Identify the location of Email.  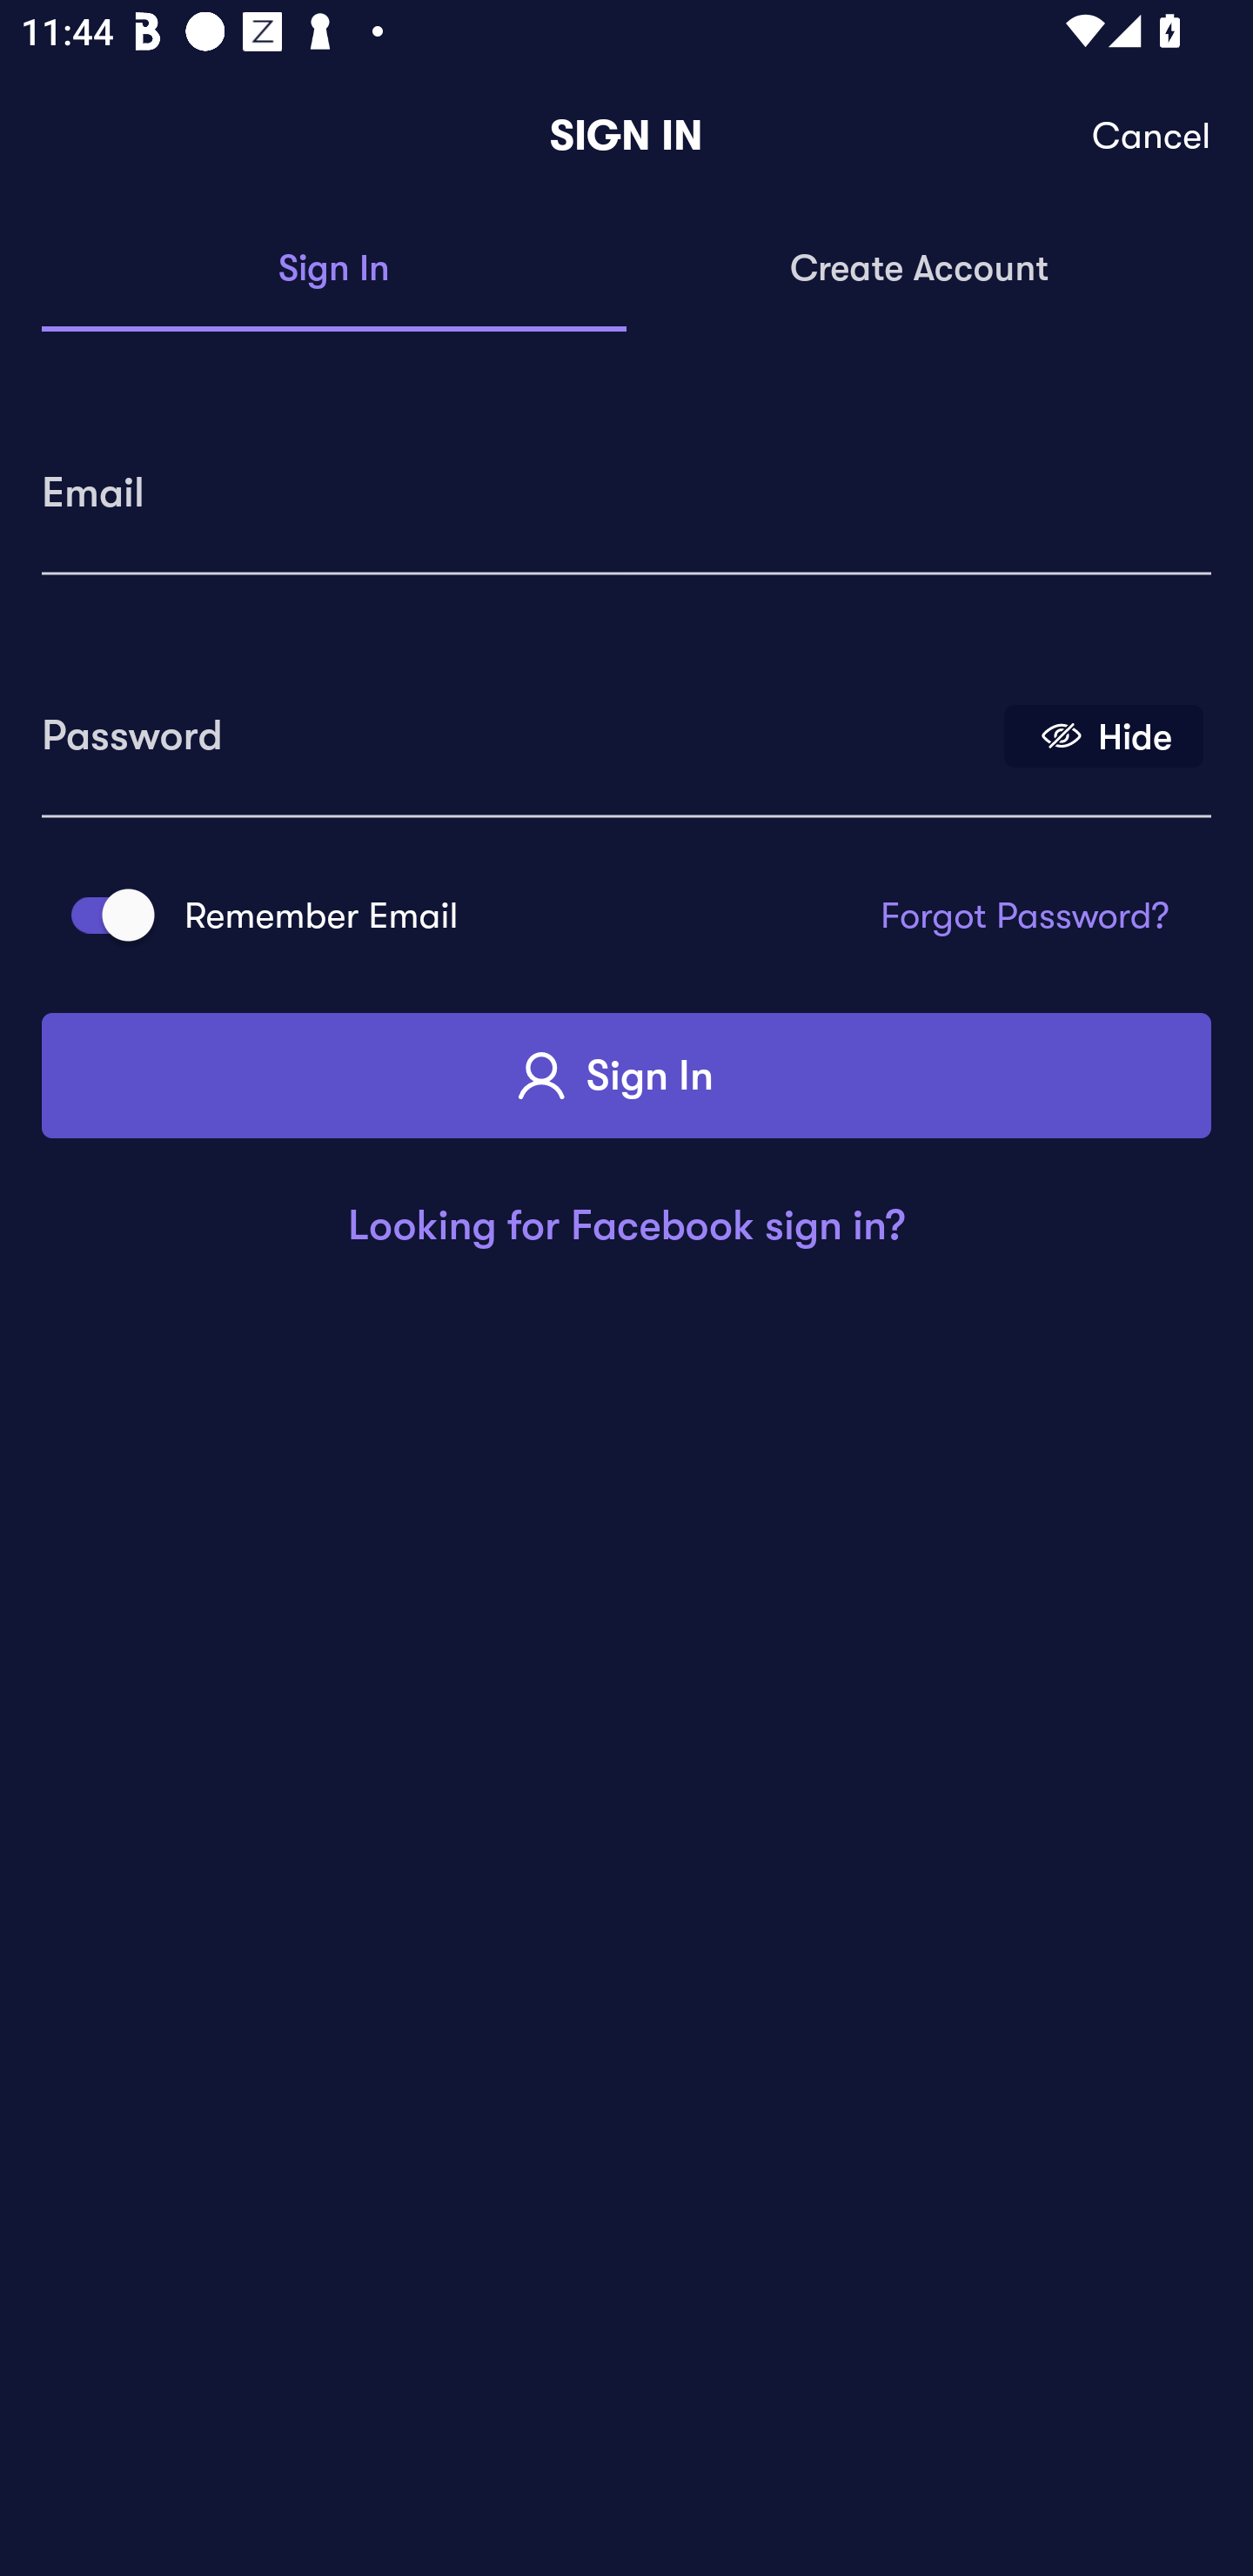
(626, 482).